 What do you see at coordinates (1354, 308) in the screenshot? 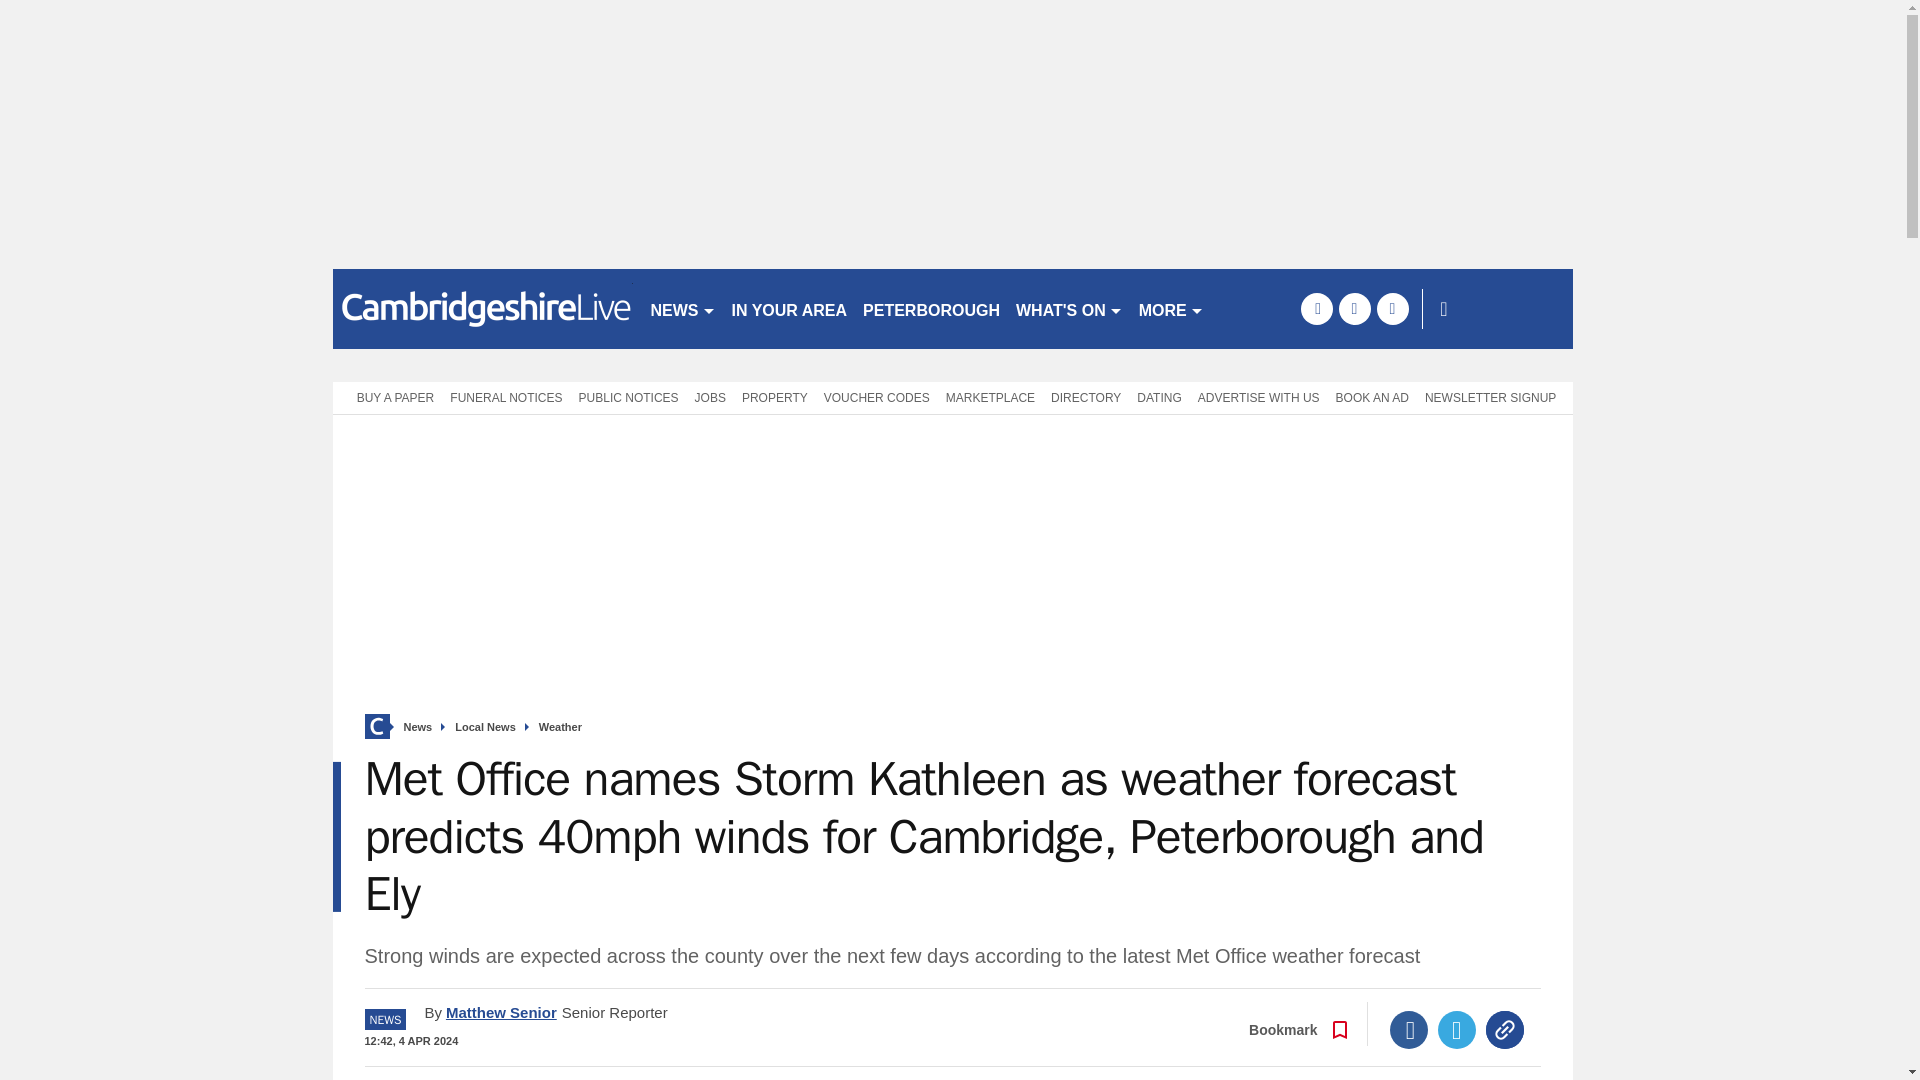
I see `twitter` at bounding box center [1354, 308].